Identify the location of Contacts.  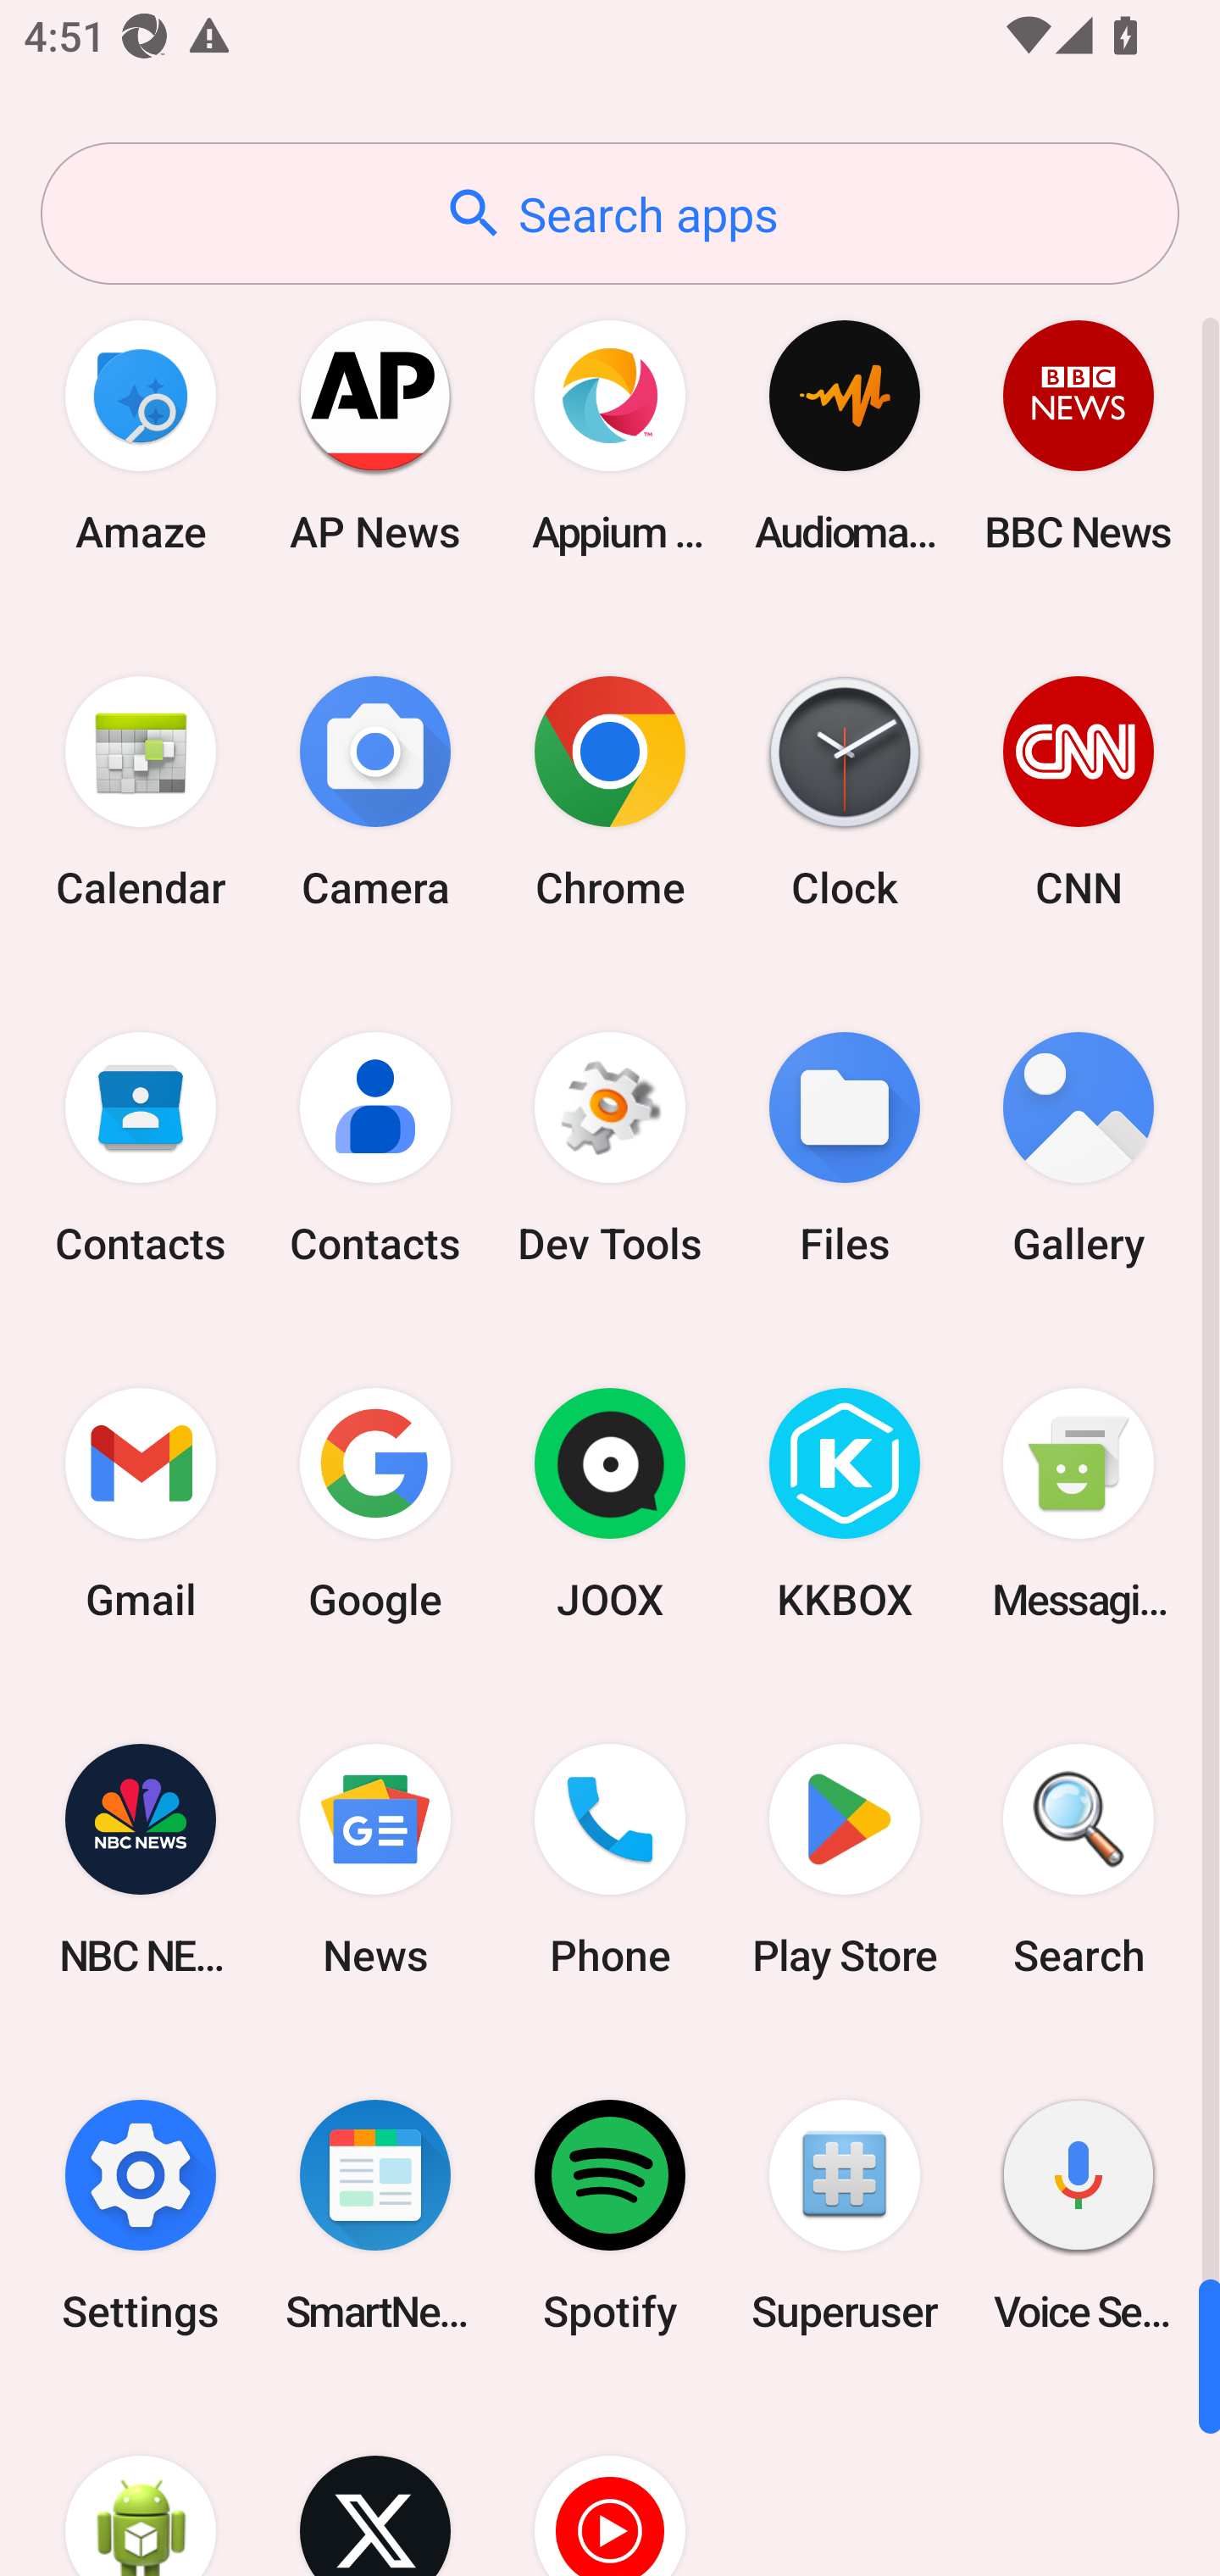
(141, 1149).